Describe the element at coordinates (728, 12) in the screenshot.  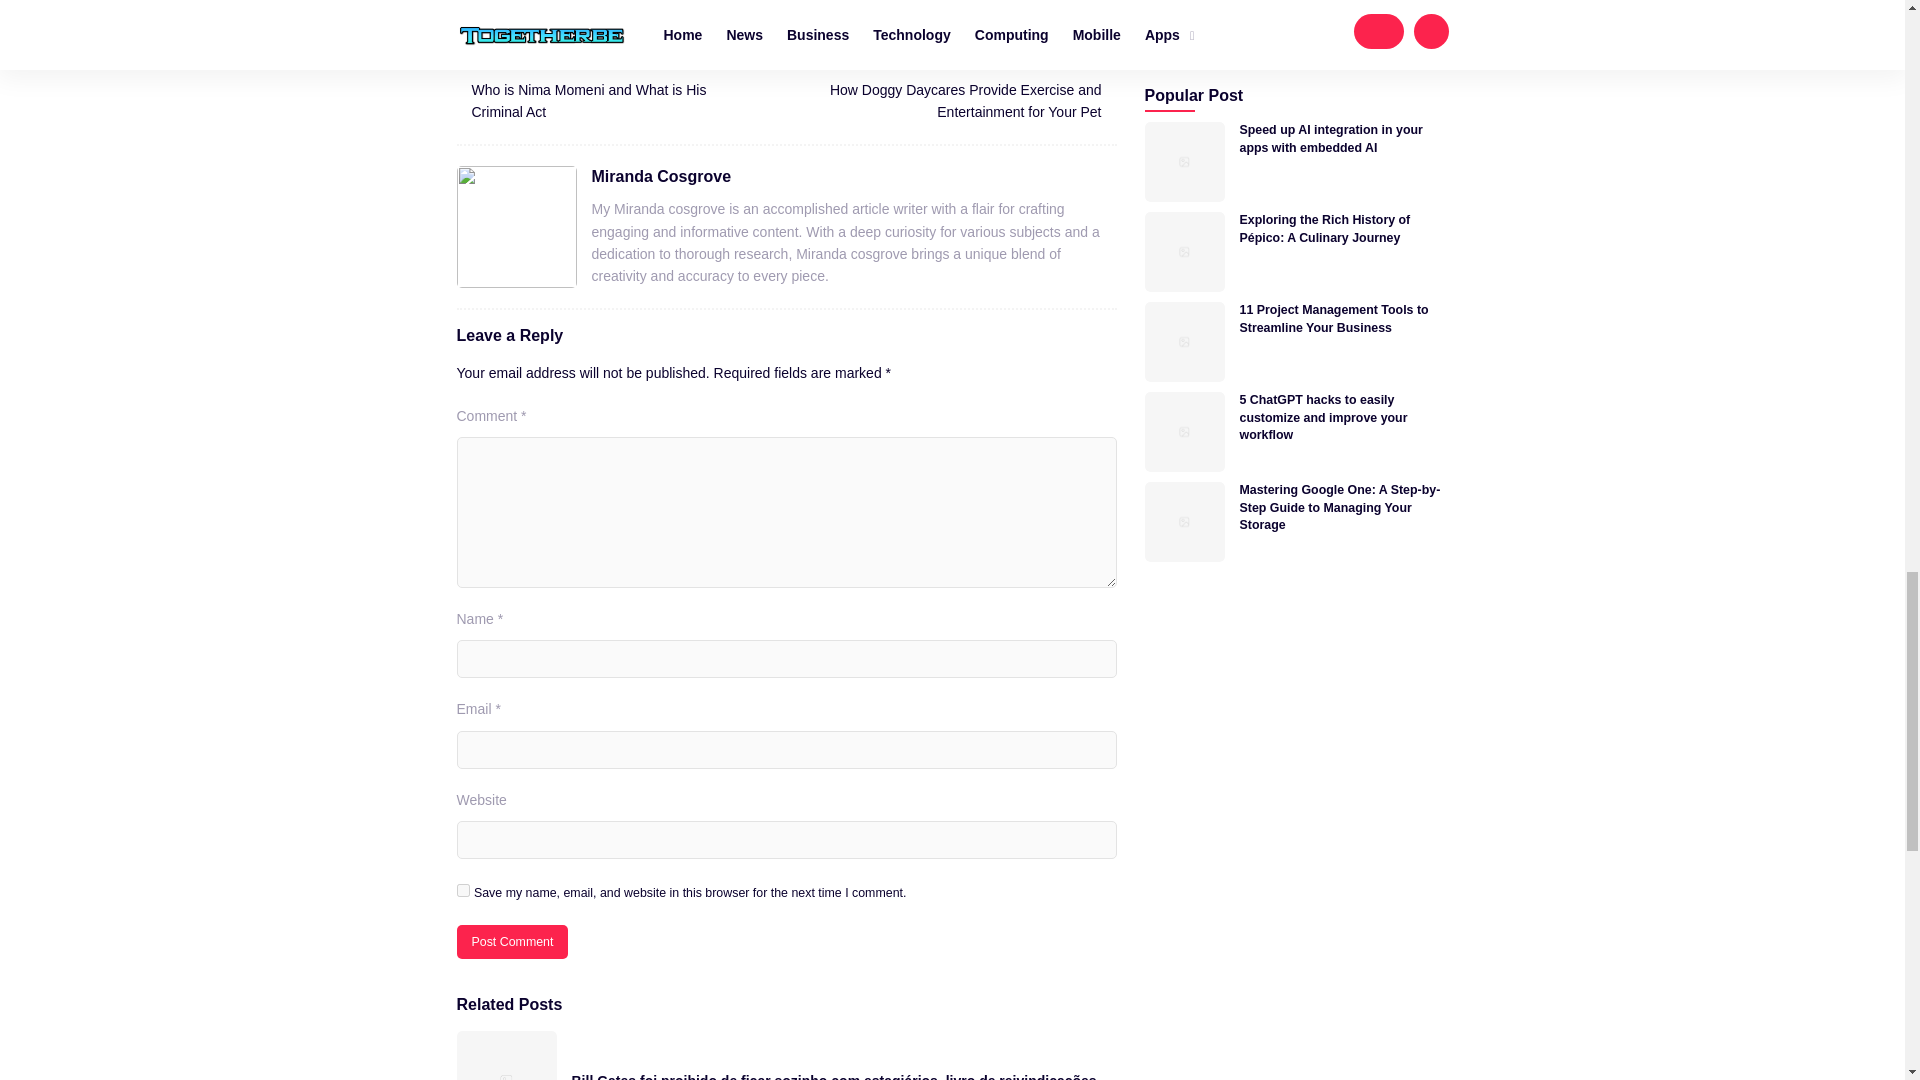
I see `Share on Email` at that location.